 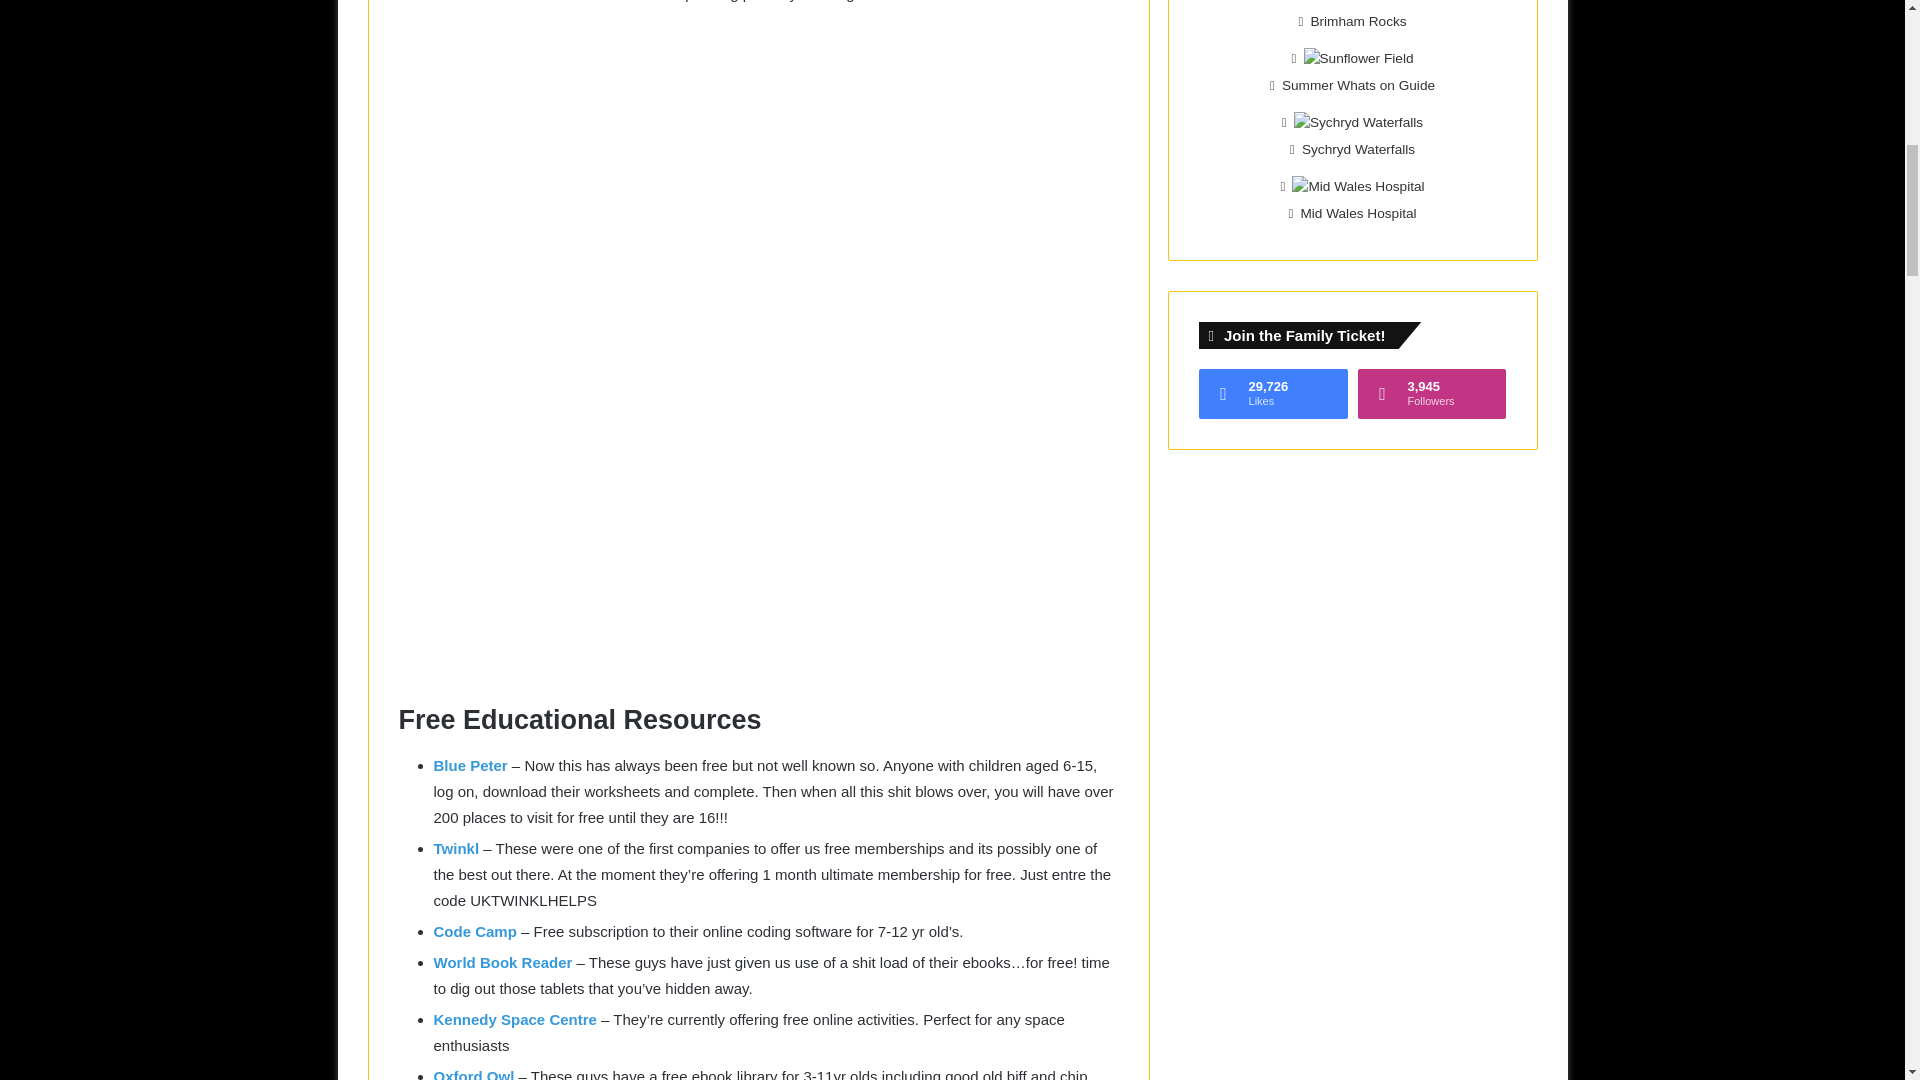 I want to click on Twinkl, so click(x=456, y=848).